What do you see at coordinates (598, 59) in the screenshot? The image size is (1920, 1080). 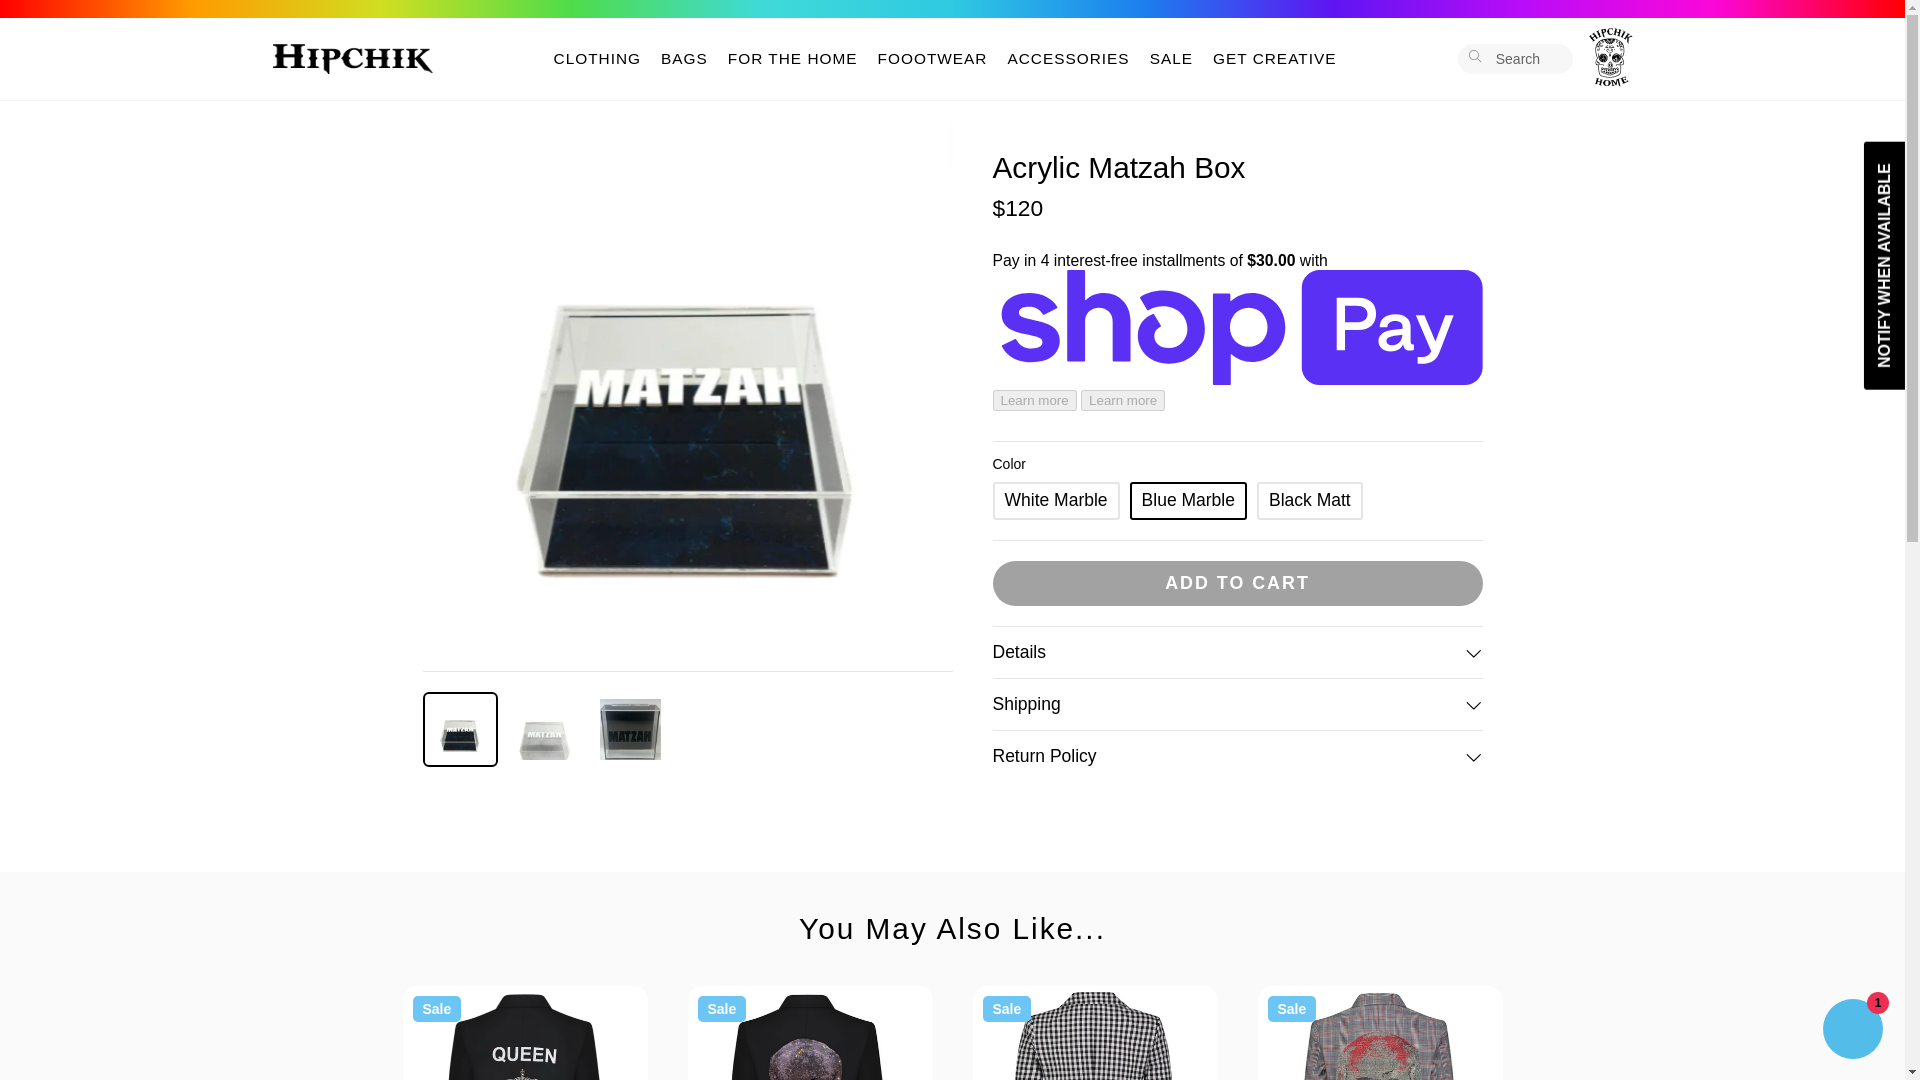 I see `CLOTHING` at bounding box center [598, 59].